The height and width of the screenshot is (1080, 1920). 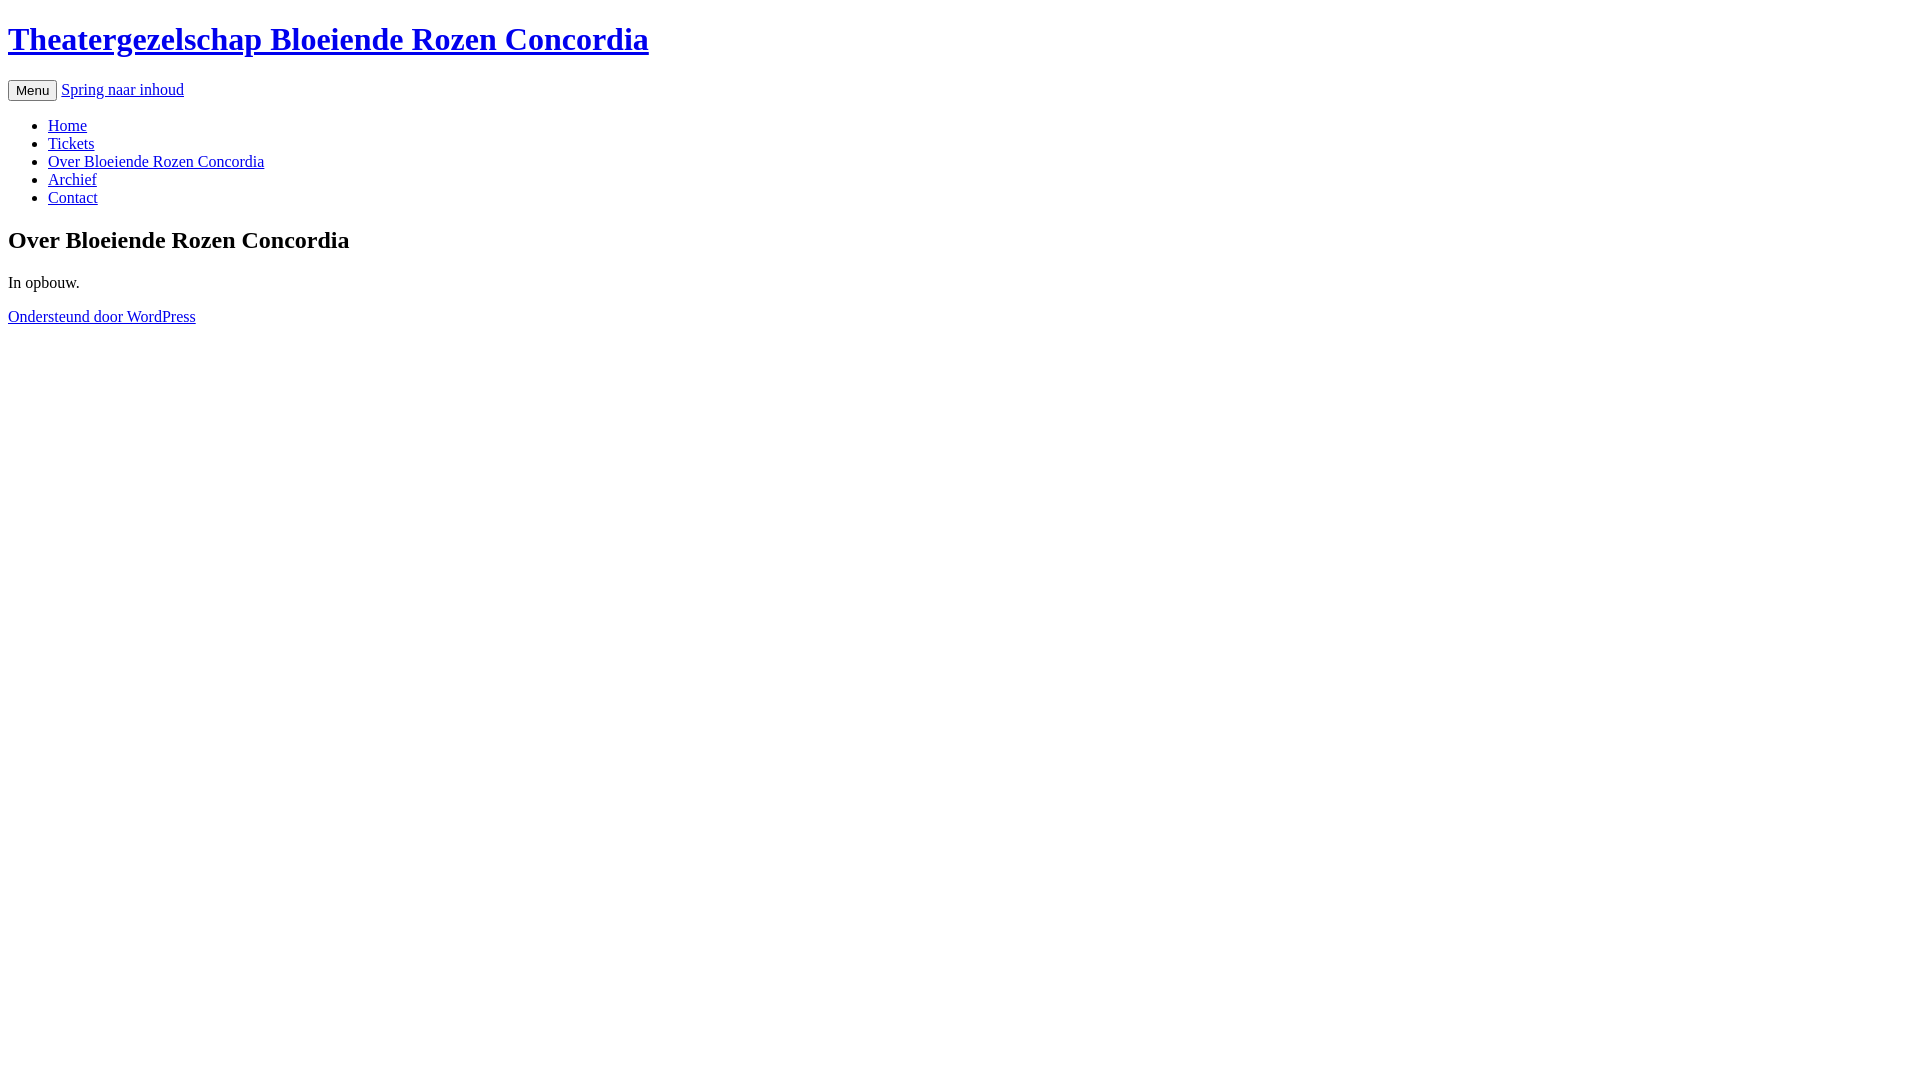 What do you see at coordinates (32, 90) in the screenshot?
I see `Menu` at bounding box center [32, 90].